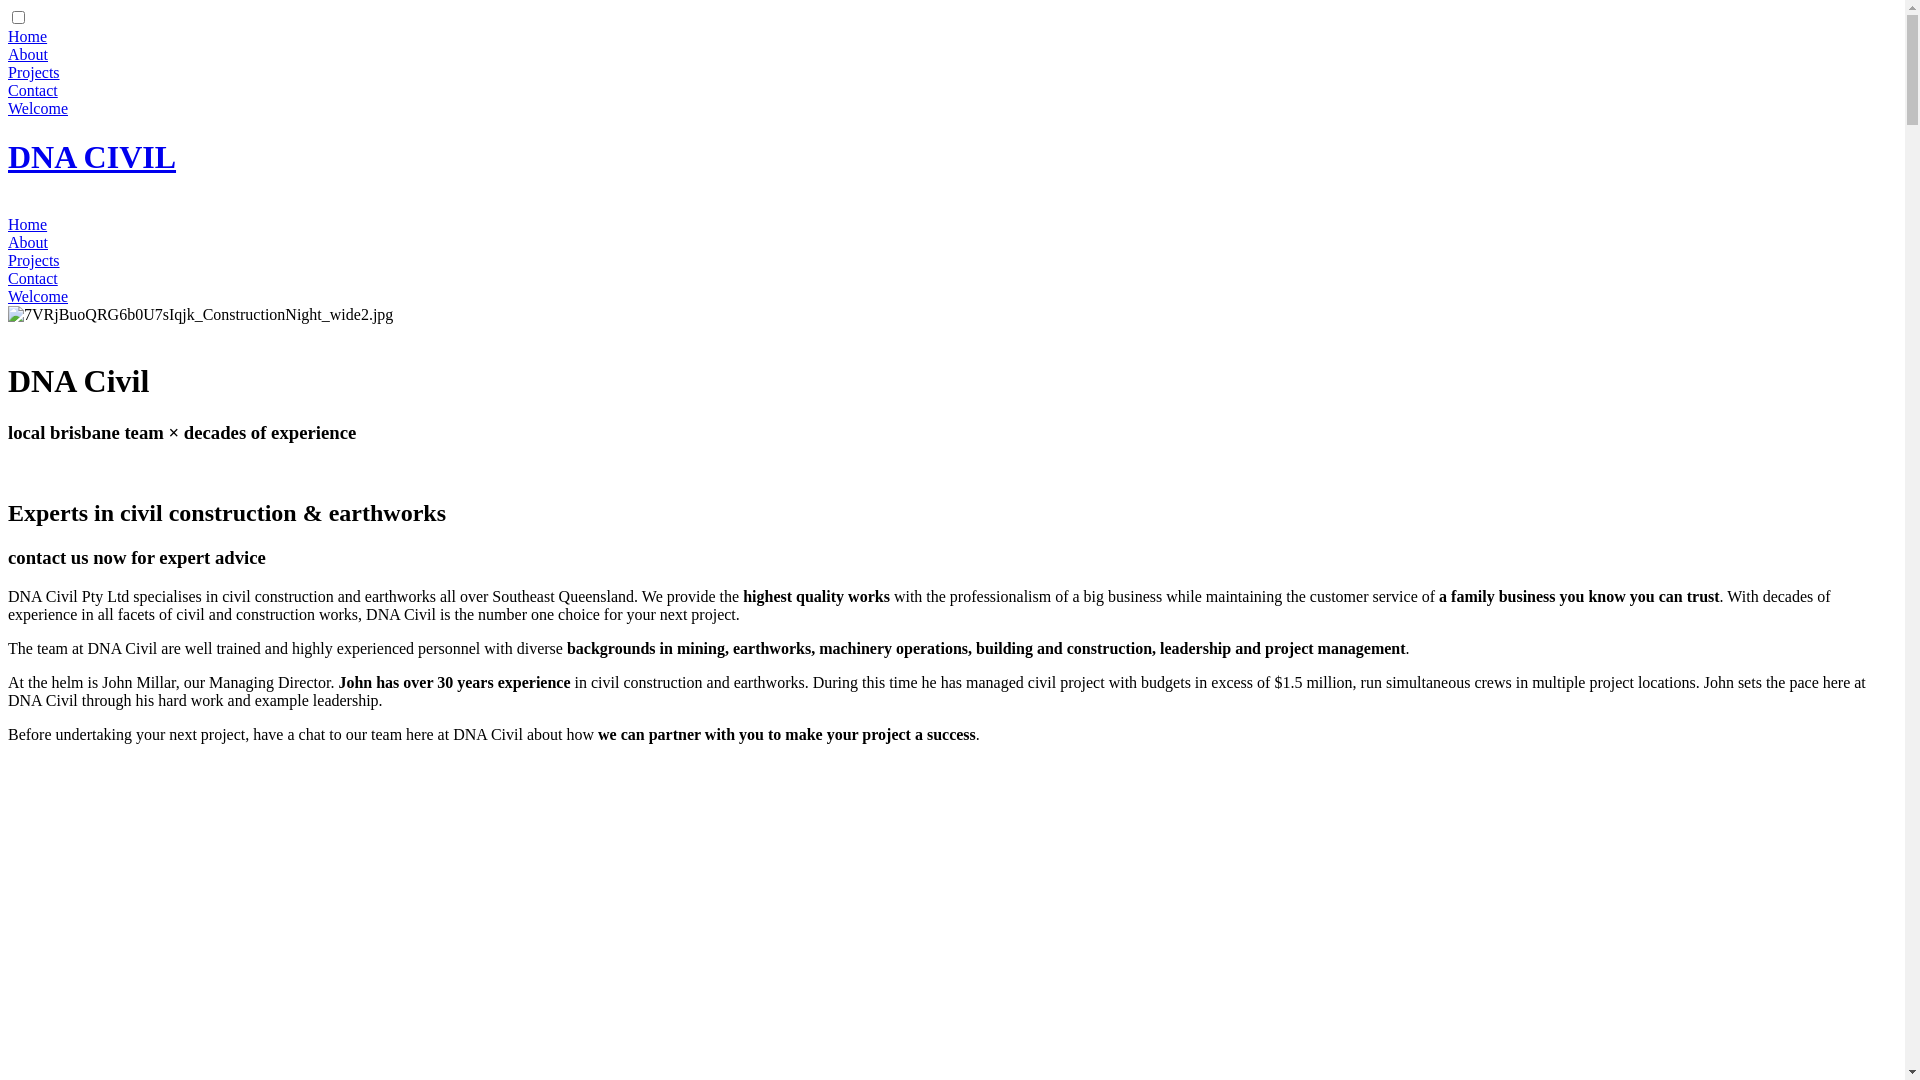  I want to click on Welcome, so click(38, 108).